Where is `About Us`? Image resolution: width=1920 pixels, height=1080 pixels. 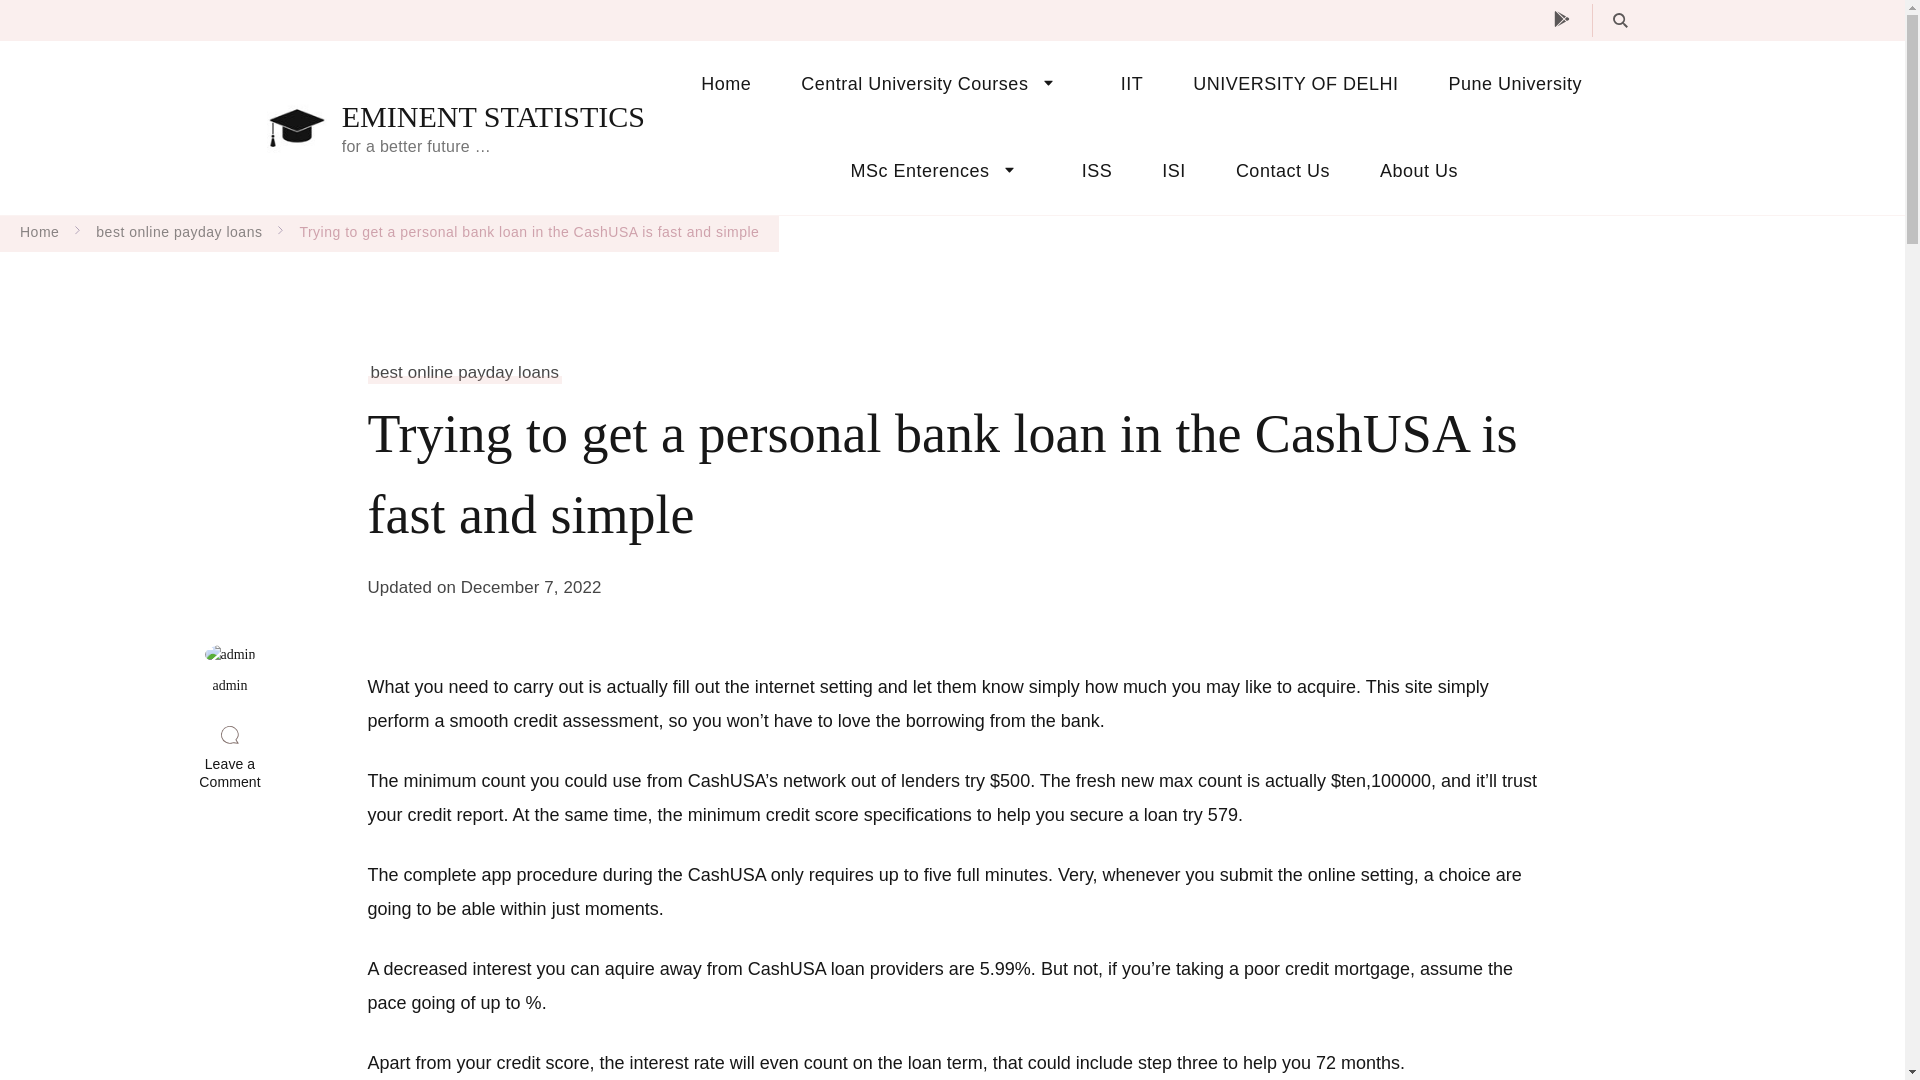
About Us is located at coordinates (1406, 171).